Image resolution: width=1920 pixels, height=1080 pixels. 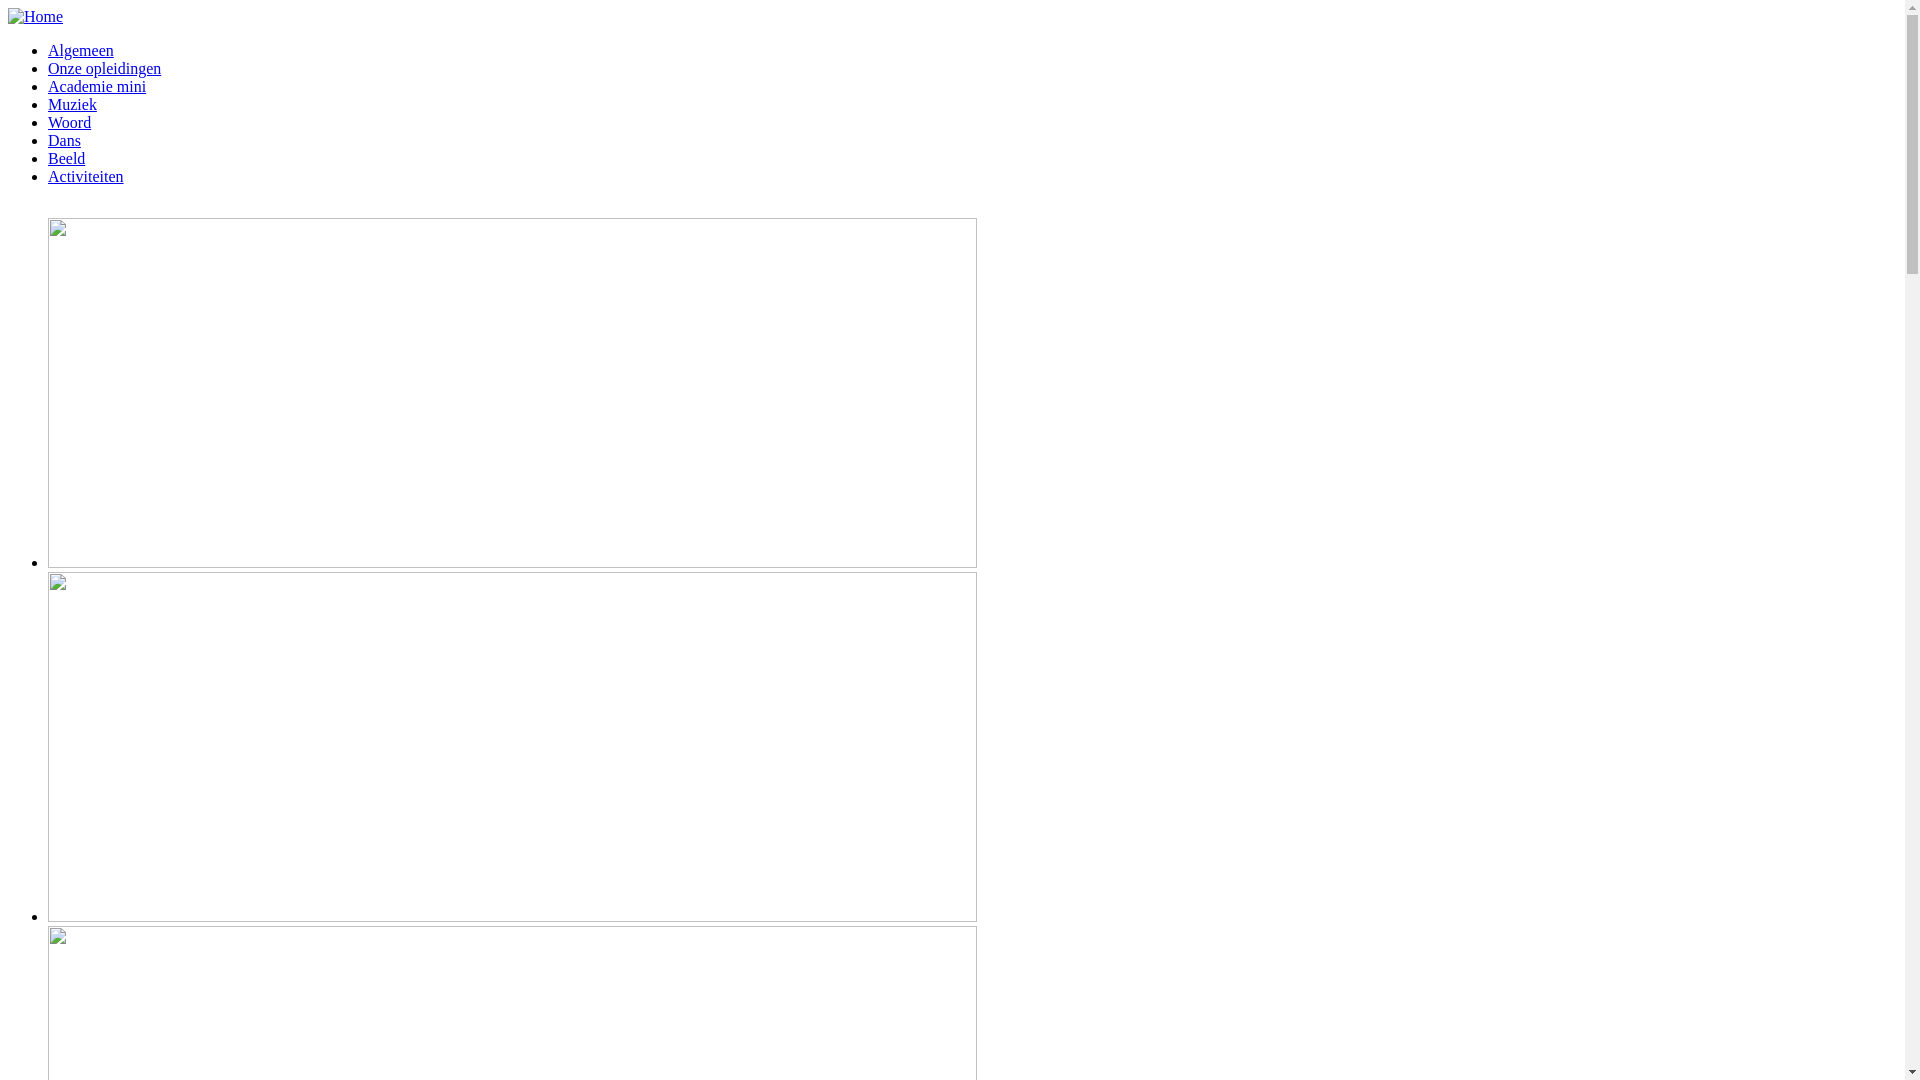 What do you see at coordinates (97, 86) in the screenshot?
I see `Academie mini` at bounding box center [97, 86].